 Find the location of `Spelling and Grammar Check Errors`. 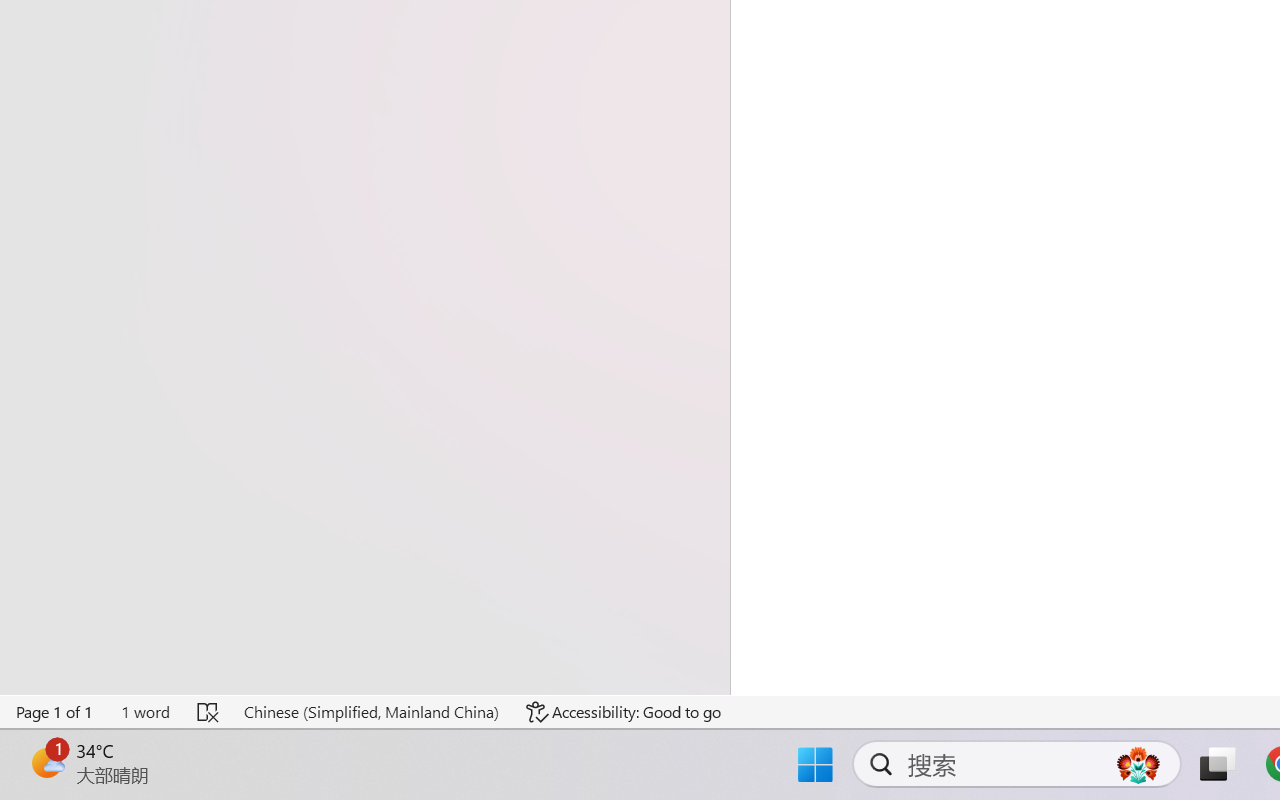

Spelling and Grammar Check Errors is located at coordinates (208, 712).